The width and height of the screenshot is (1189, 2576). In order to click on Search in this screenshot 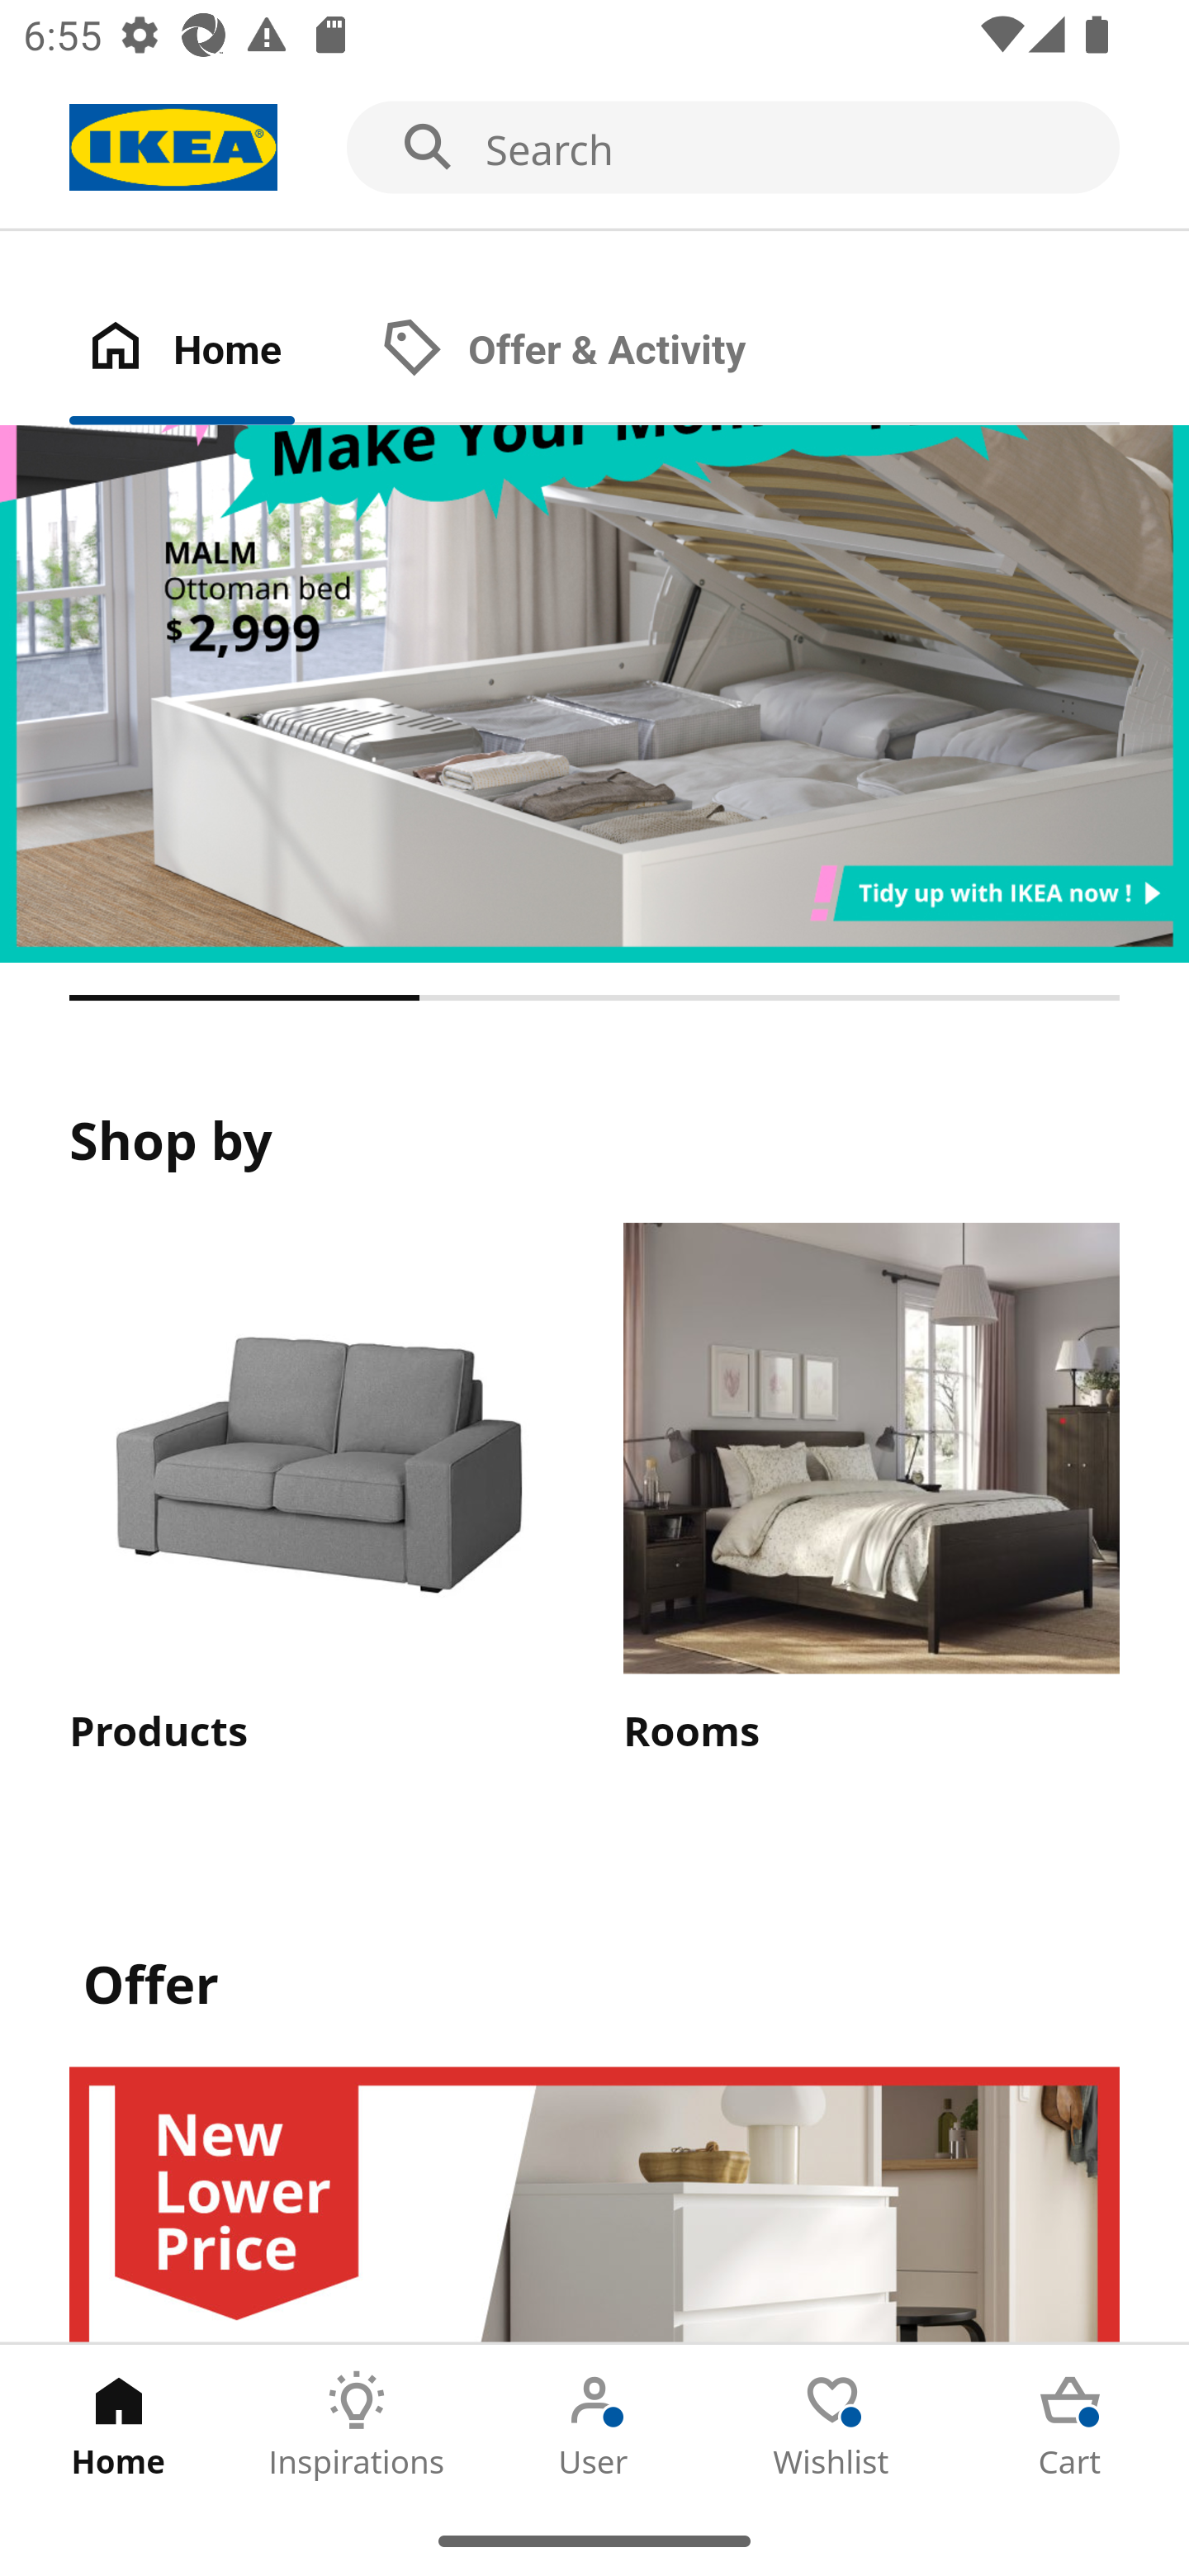, I will do `click(594, 149)`.